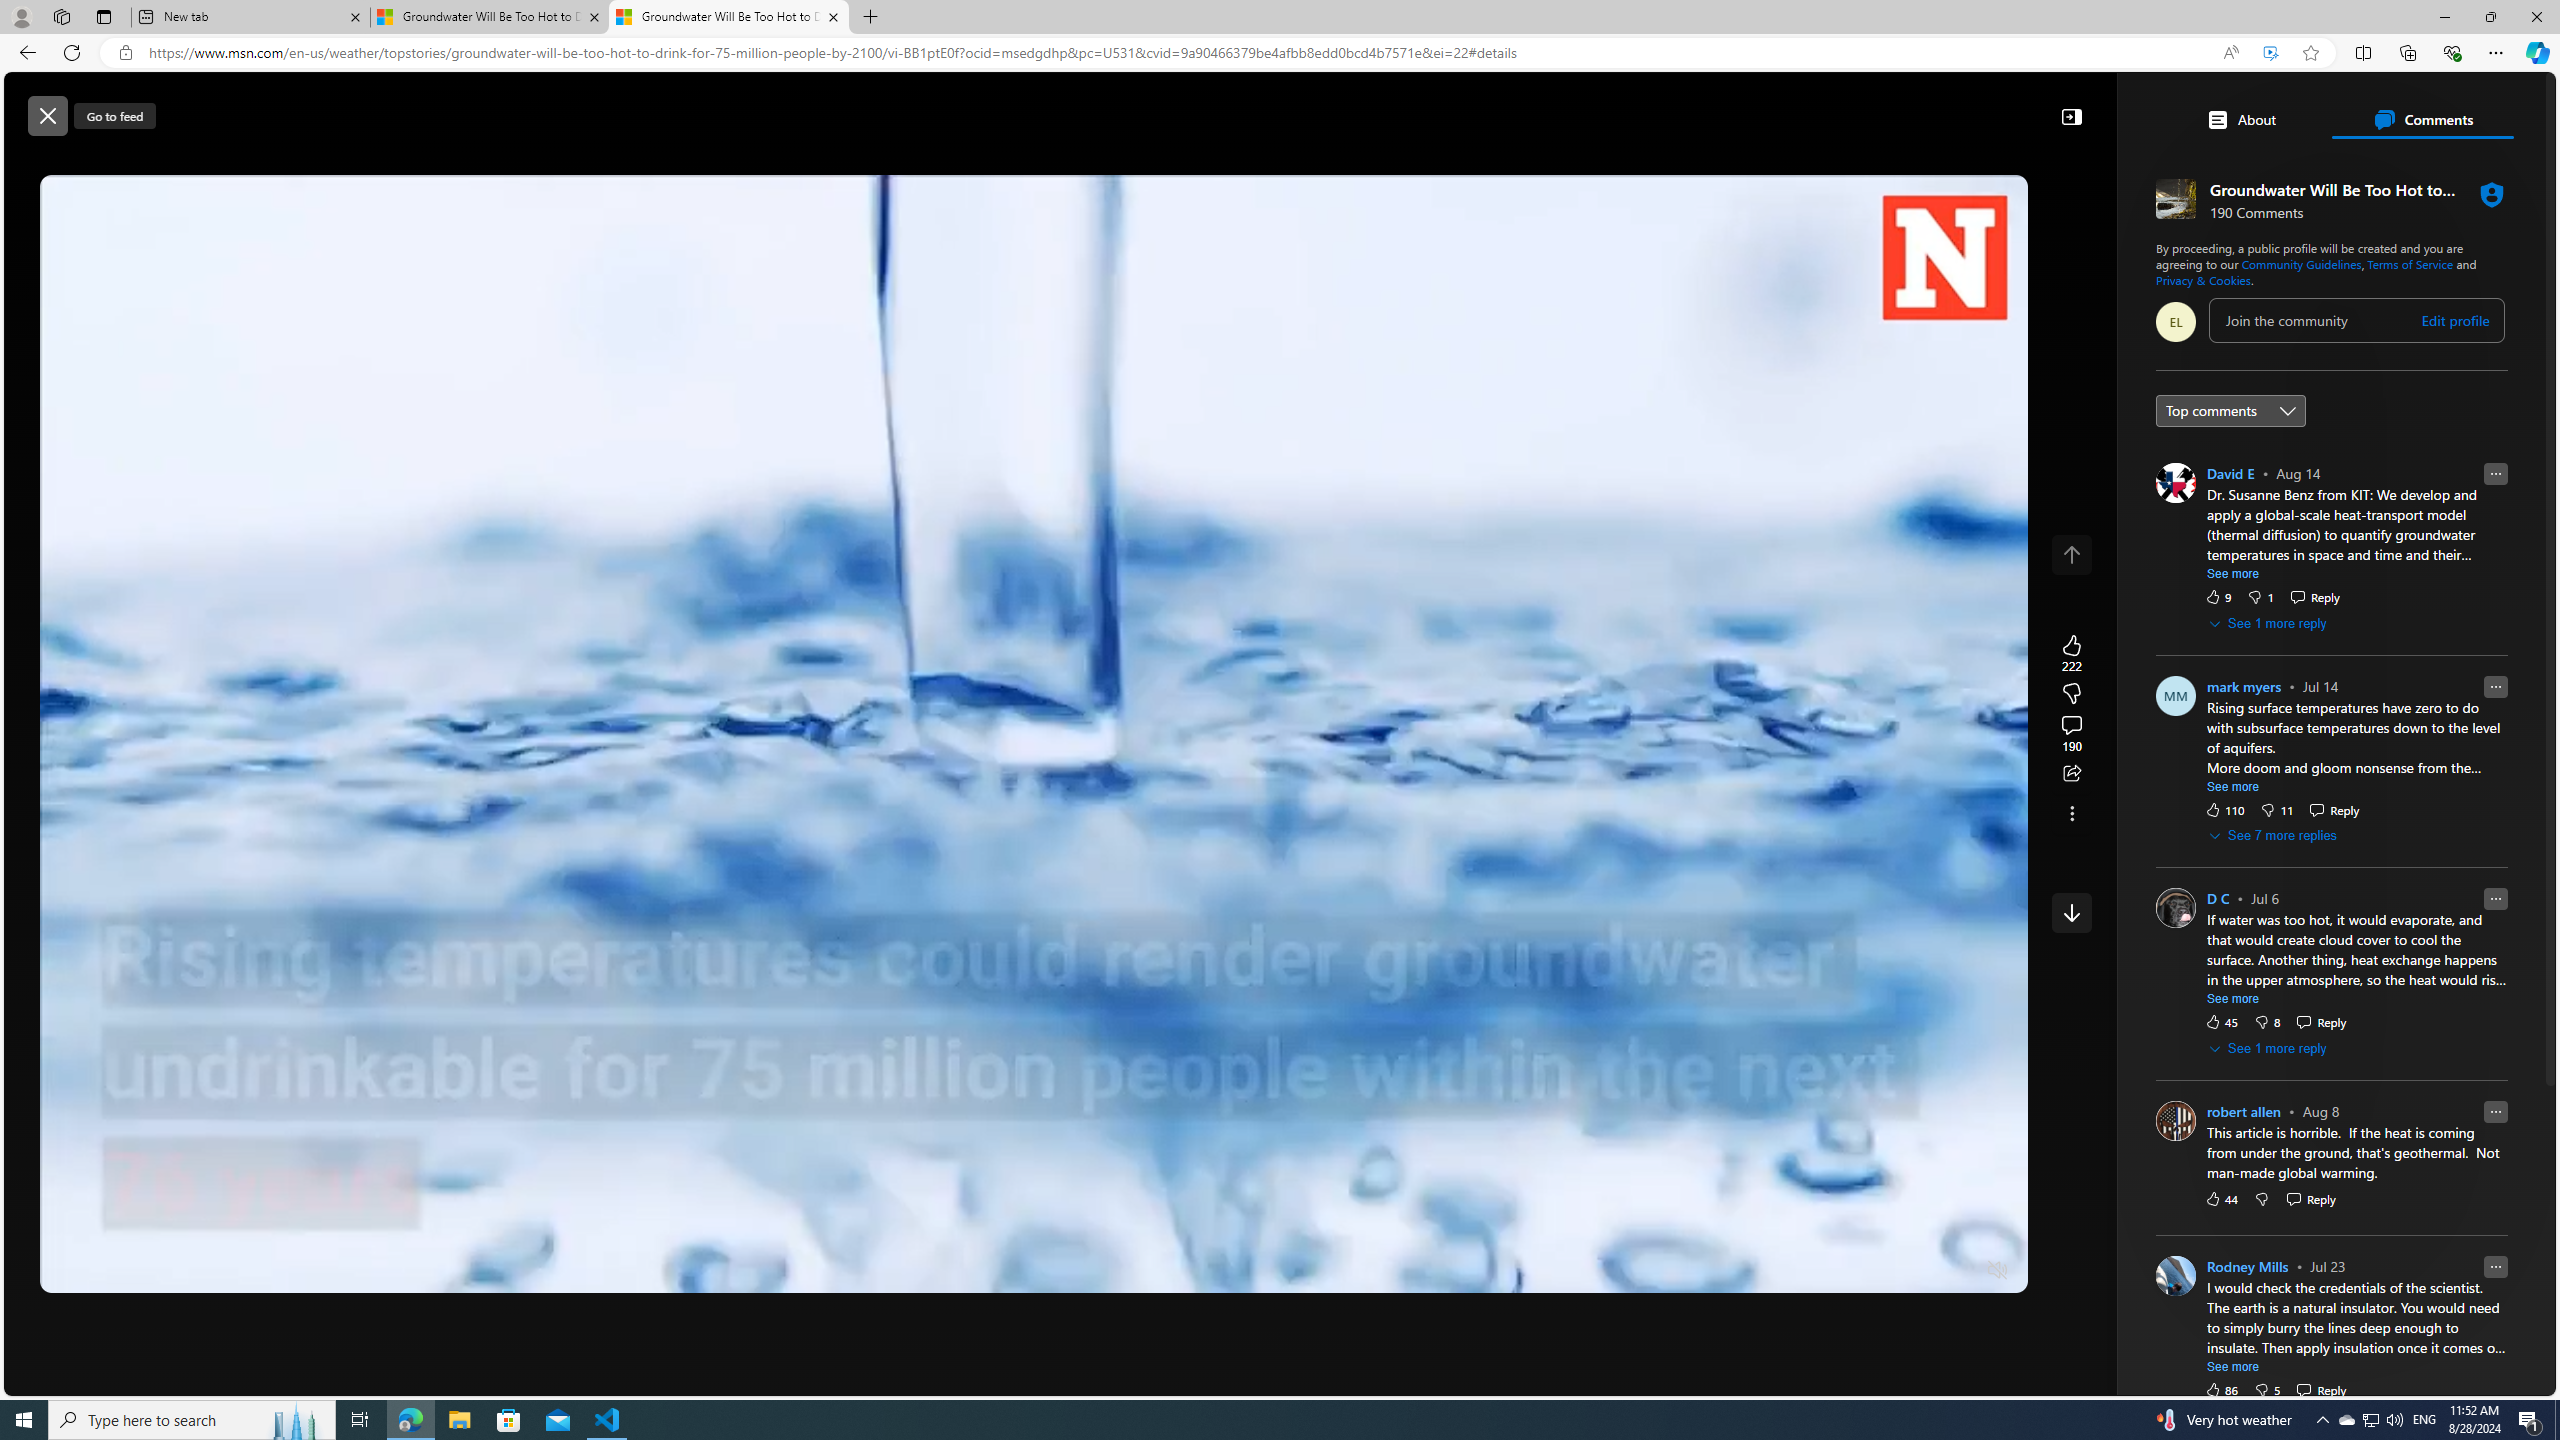 The width and height of the screenshot is (2560, 1440). What do you see at coordinates (2247, 1268) in the screenshot?
I see `Rodney Mills` at bounding box center [2247, 1268].